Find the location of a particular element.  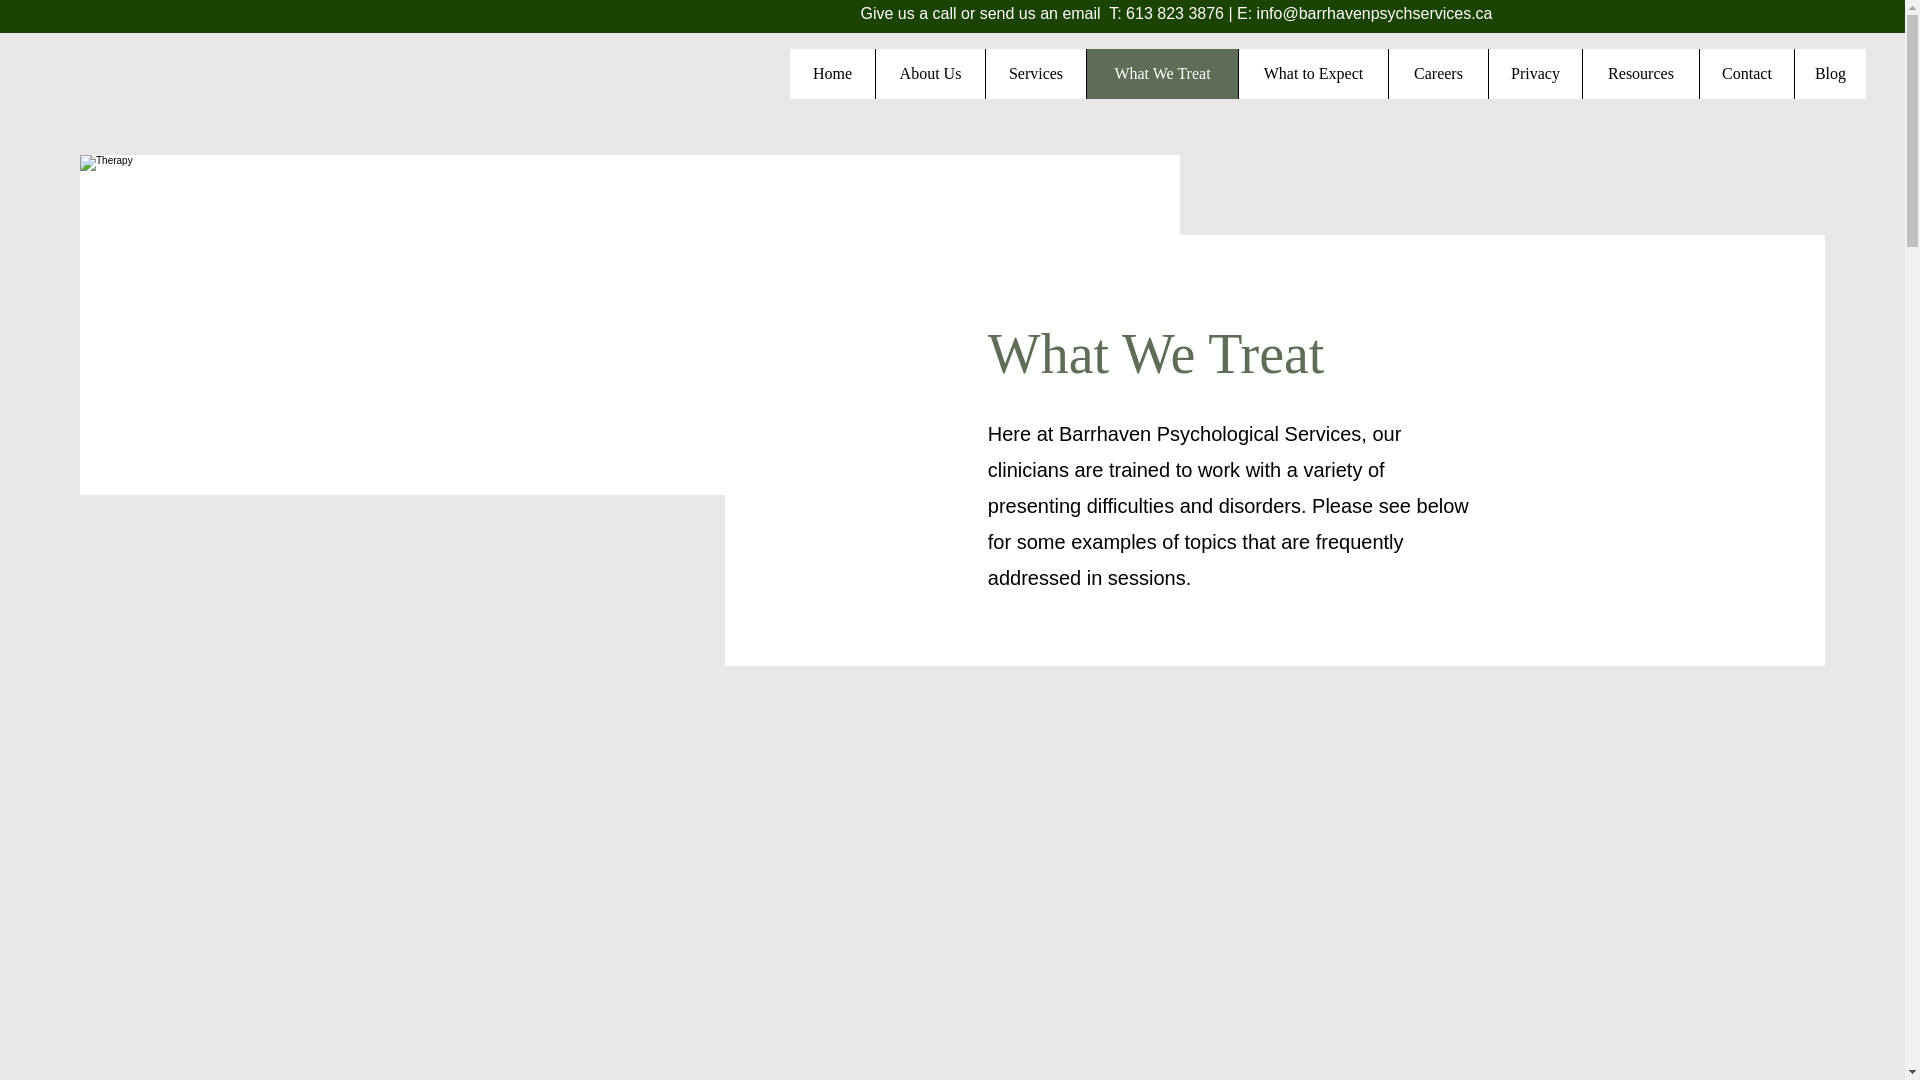

Blog is located at coordinates (1830, 74).